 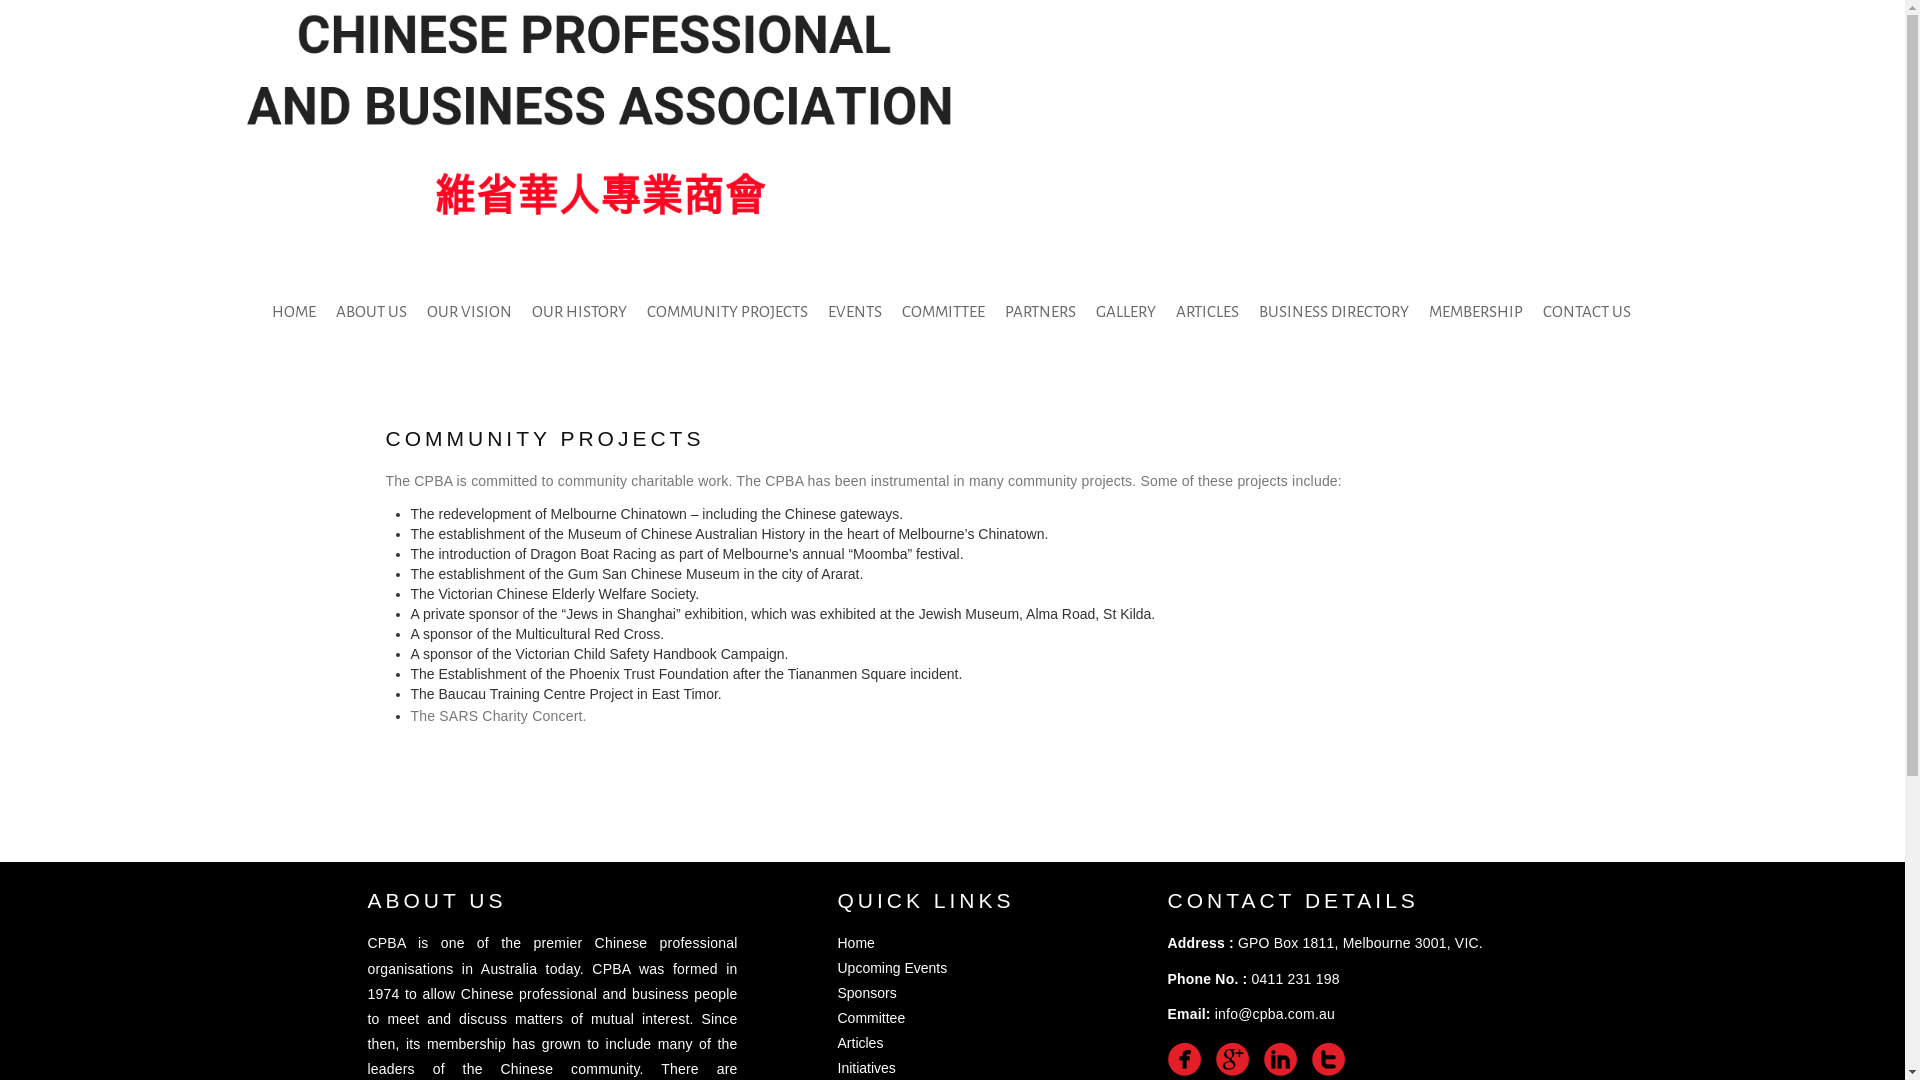 What do you see at coordinates (1208, 312) in the screenshot?
I see `ARTICLES` at bounding box center [1208, 312].